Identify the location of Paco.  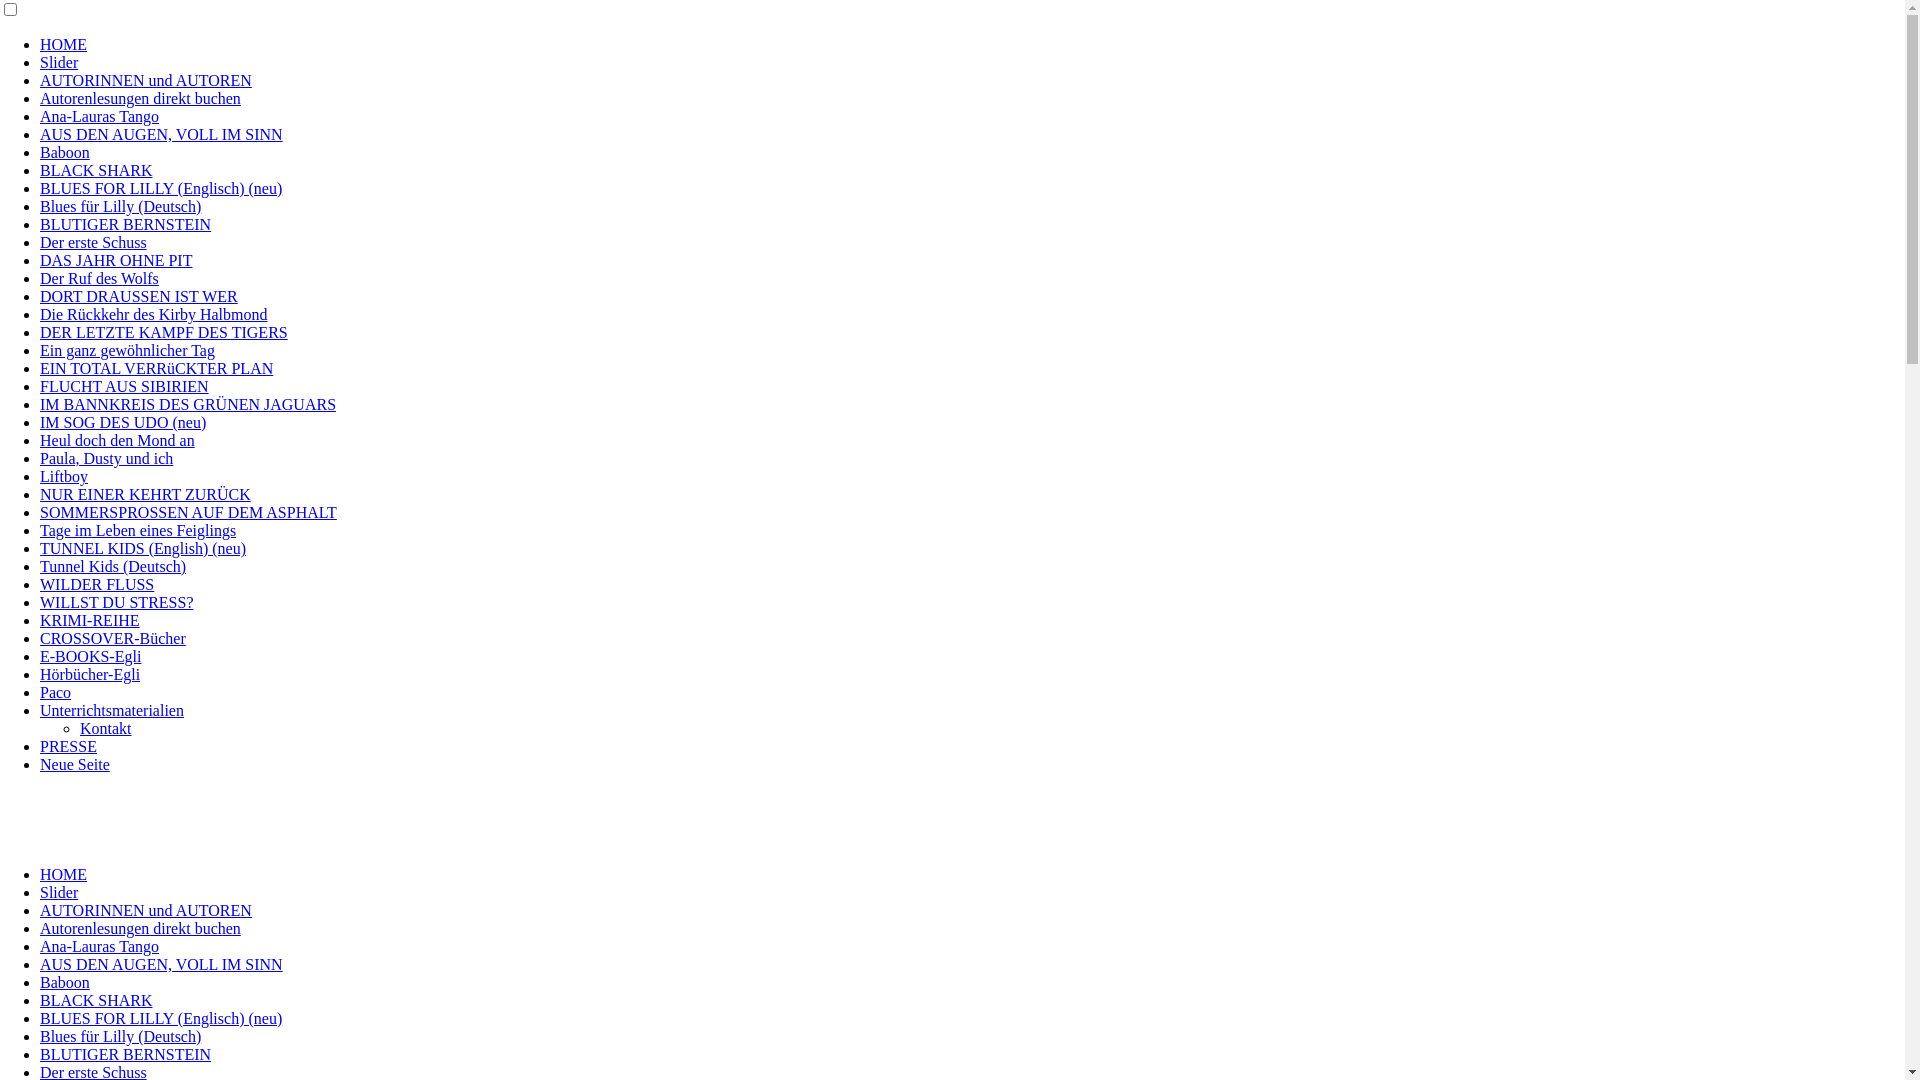
(56, 692).